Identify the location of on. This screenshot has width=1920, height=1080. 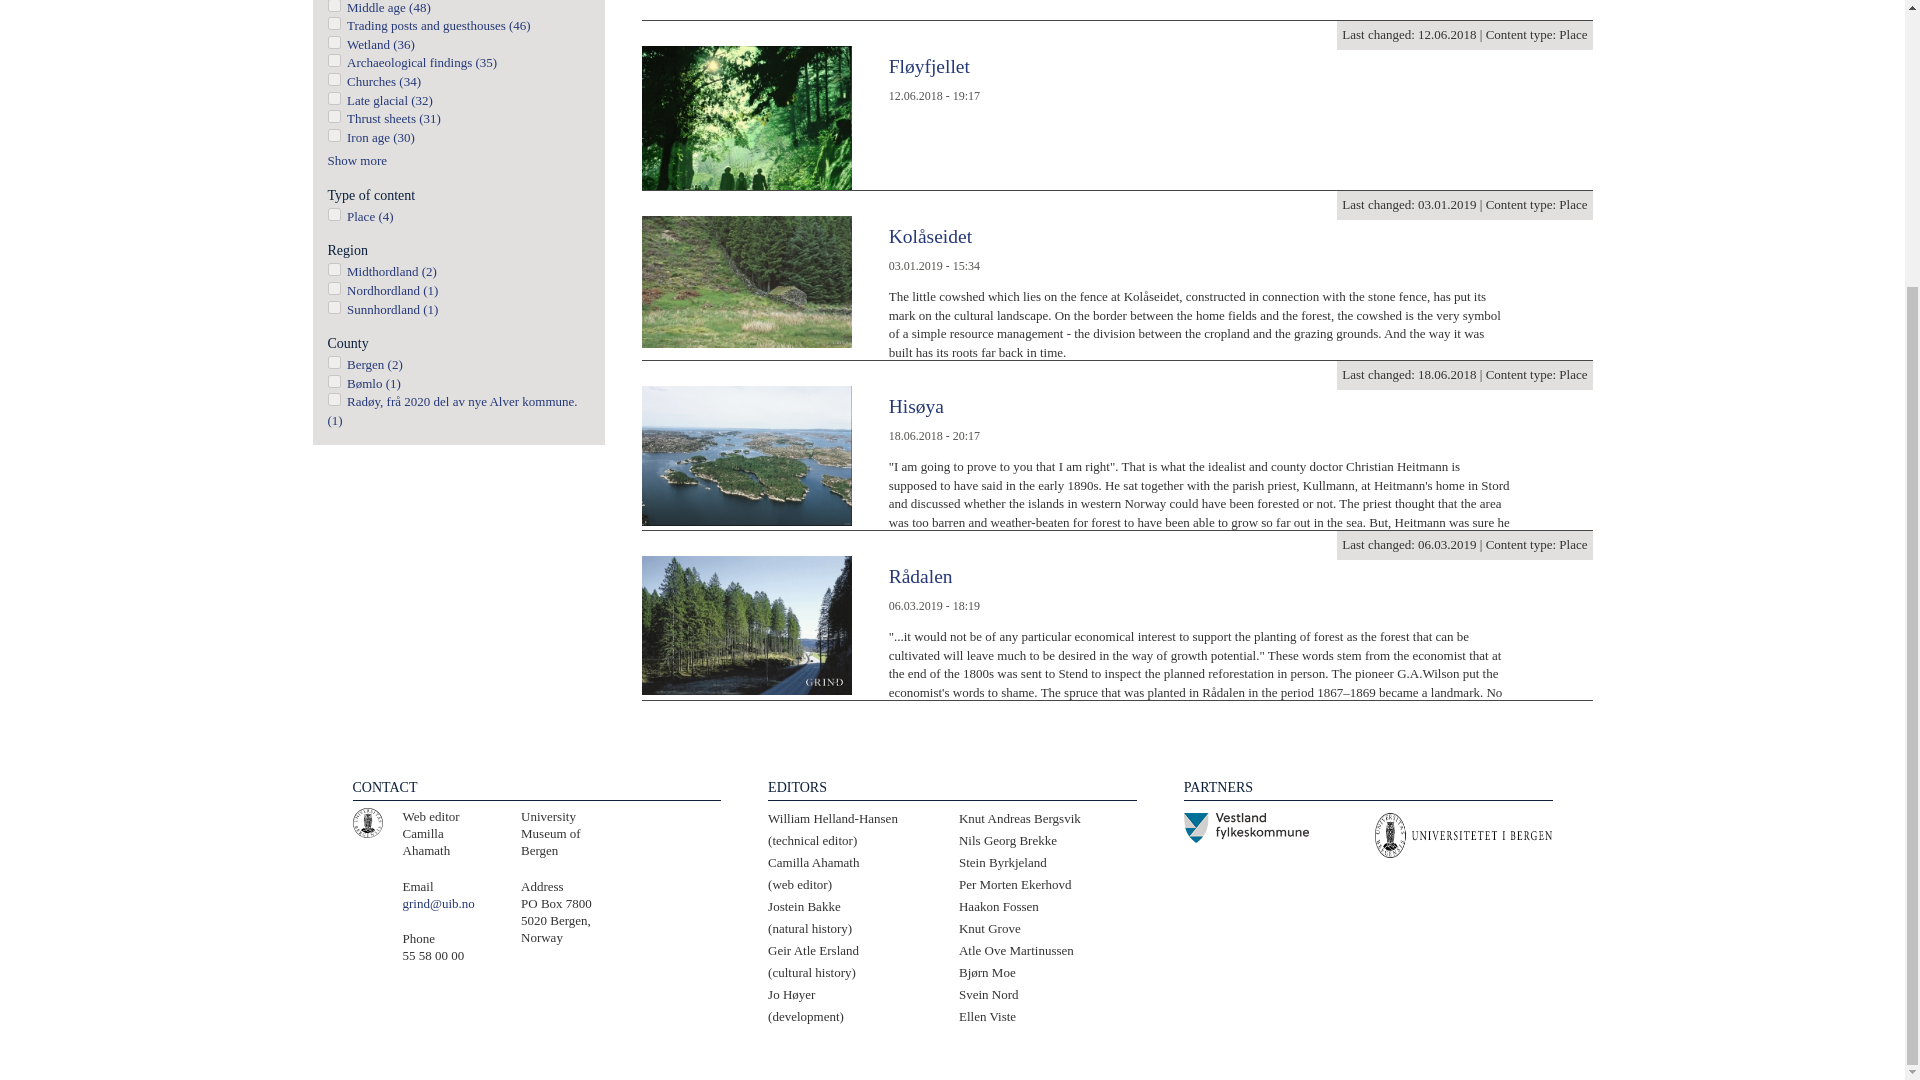
(334, 308).